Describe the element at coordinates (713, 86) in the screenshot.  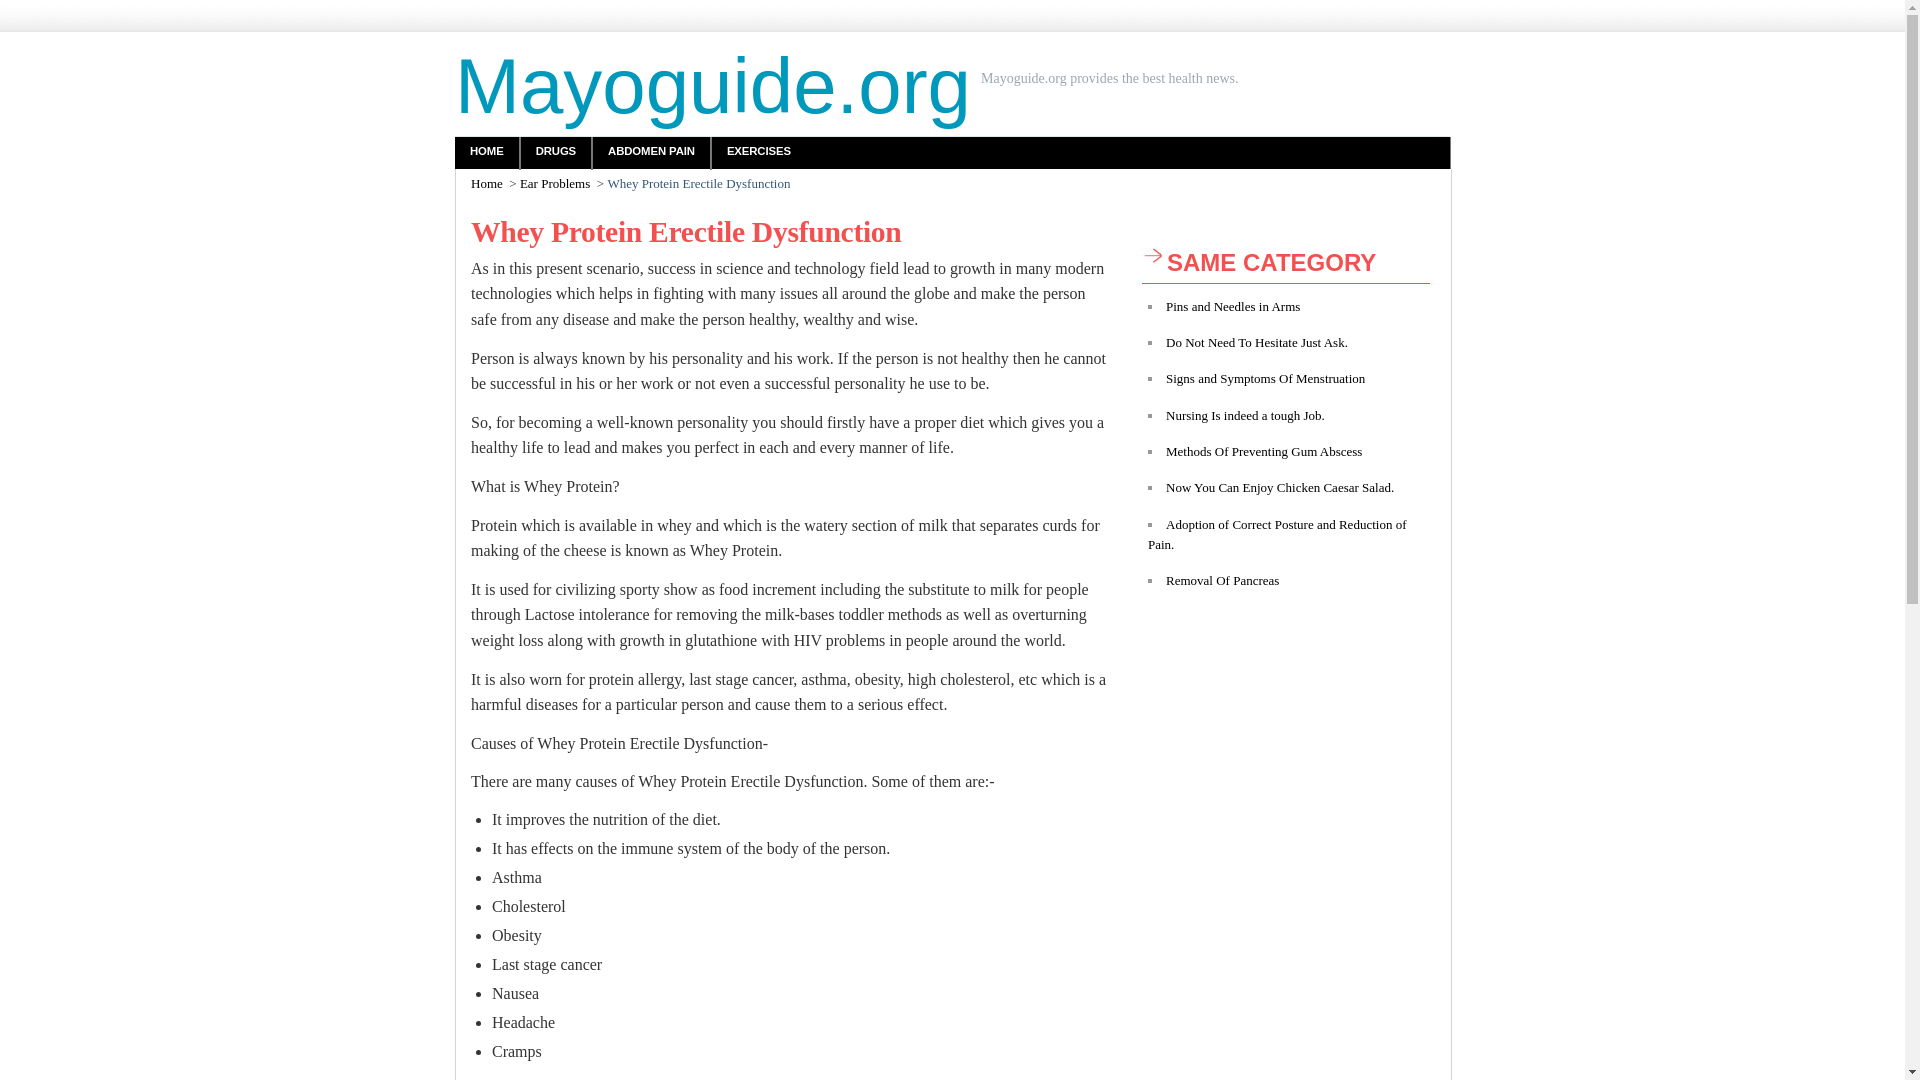
I see `Mayoguide.org` at that location.